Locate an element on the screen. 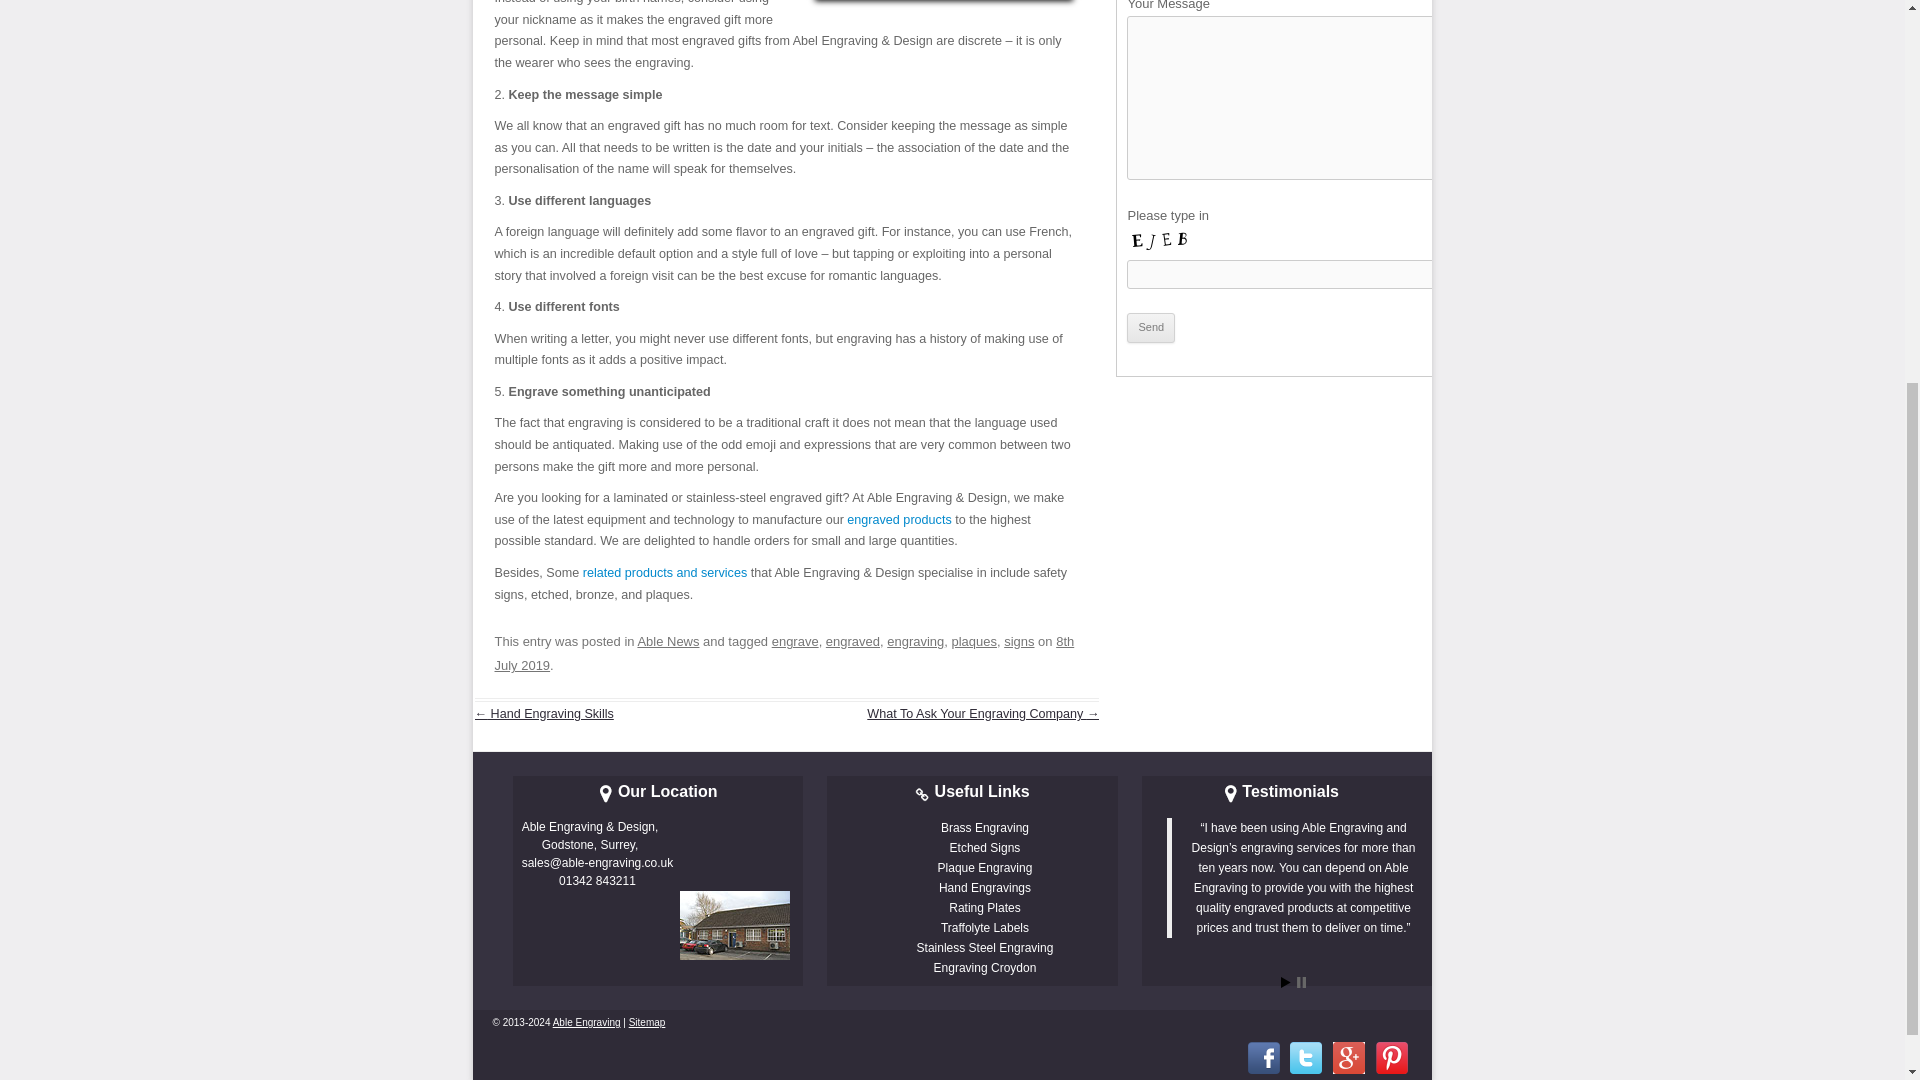  engraving is located at coordinates (916, 641).